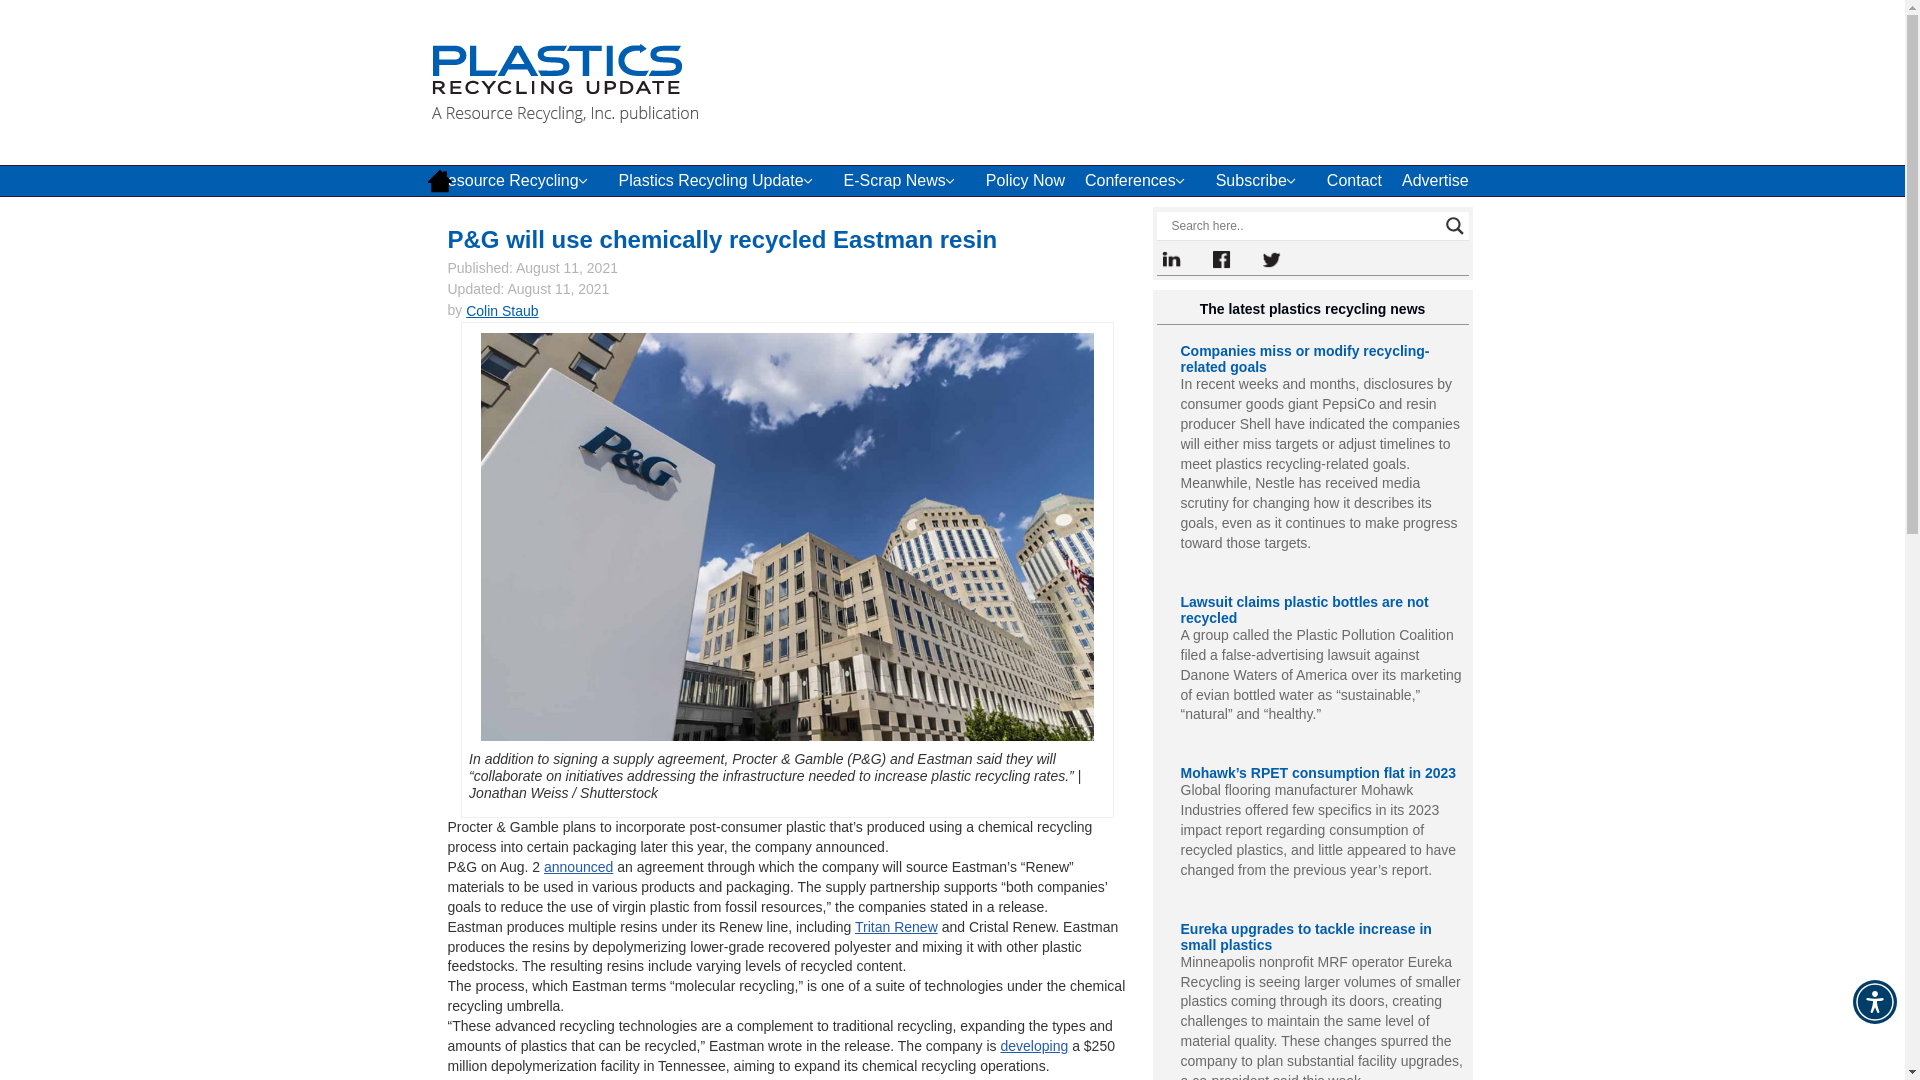 The image size is (1920, 1080). I want to click on Subscribe, so click(1261, 180).